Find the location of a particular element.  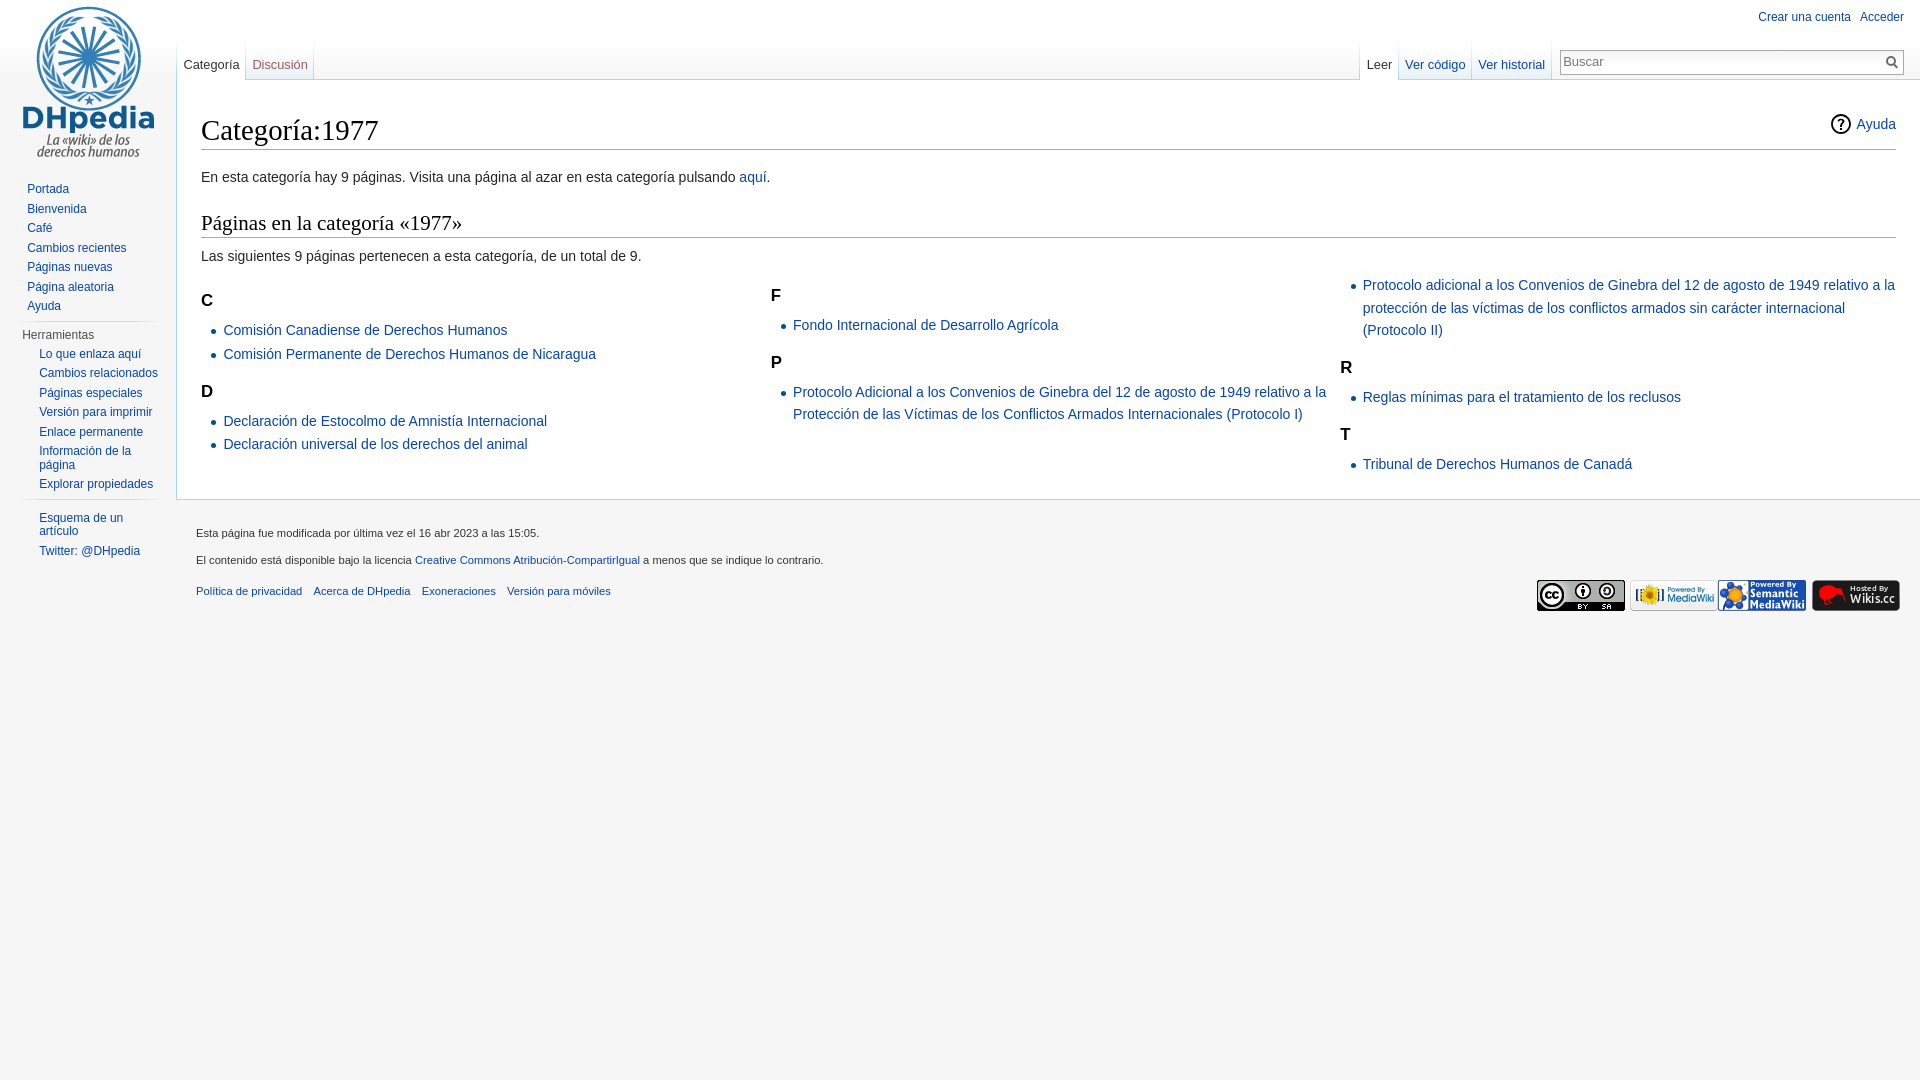

Ver historial is located at coordinates (1512, 60).